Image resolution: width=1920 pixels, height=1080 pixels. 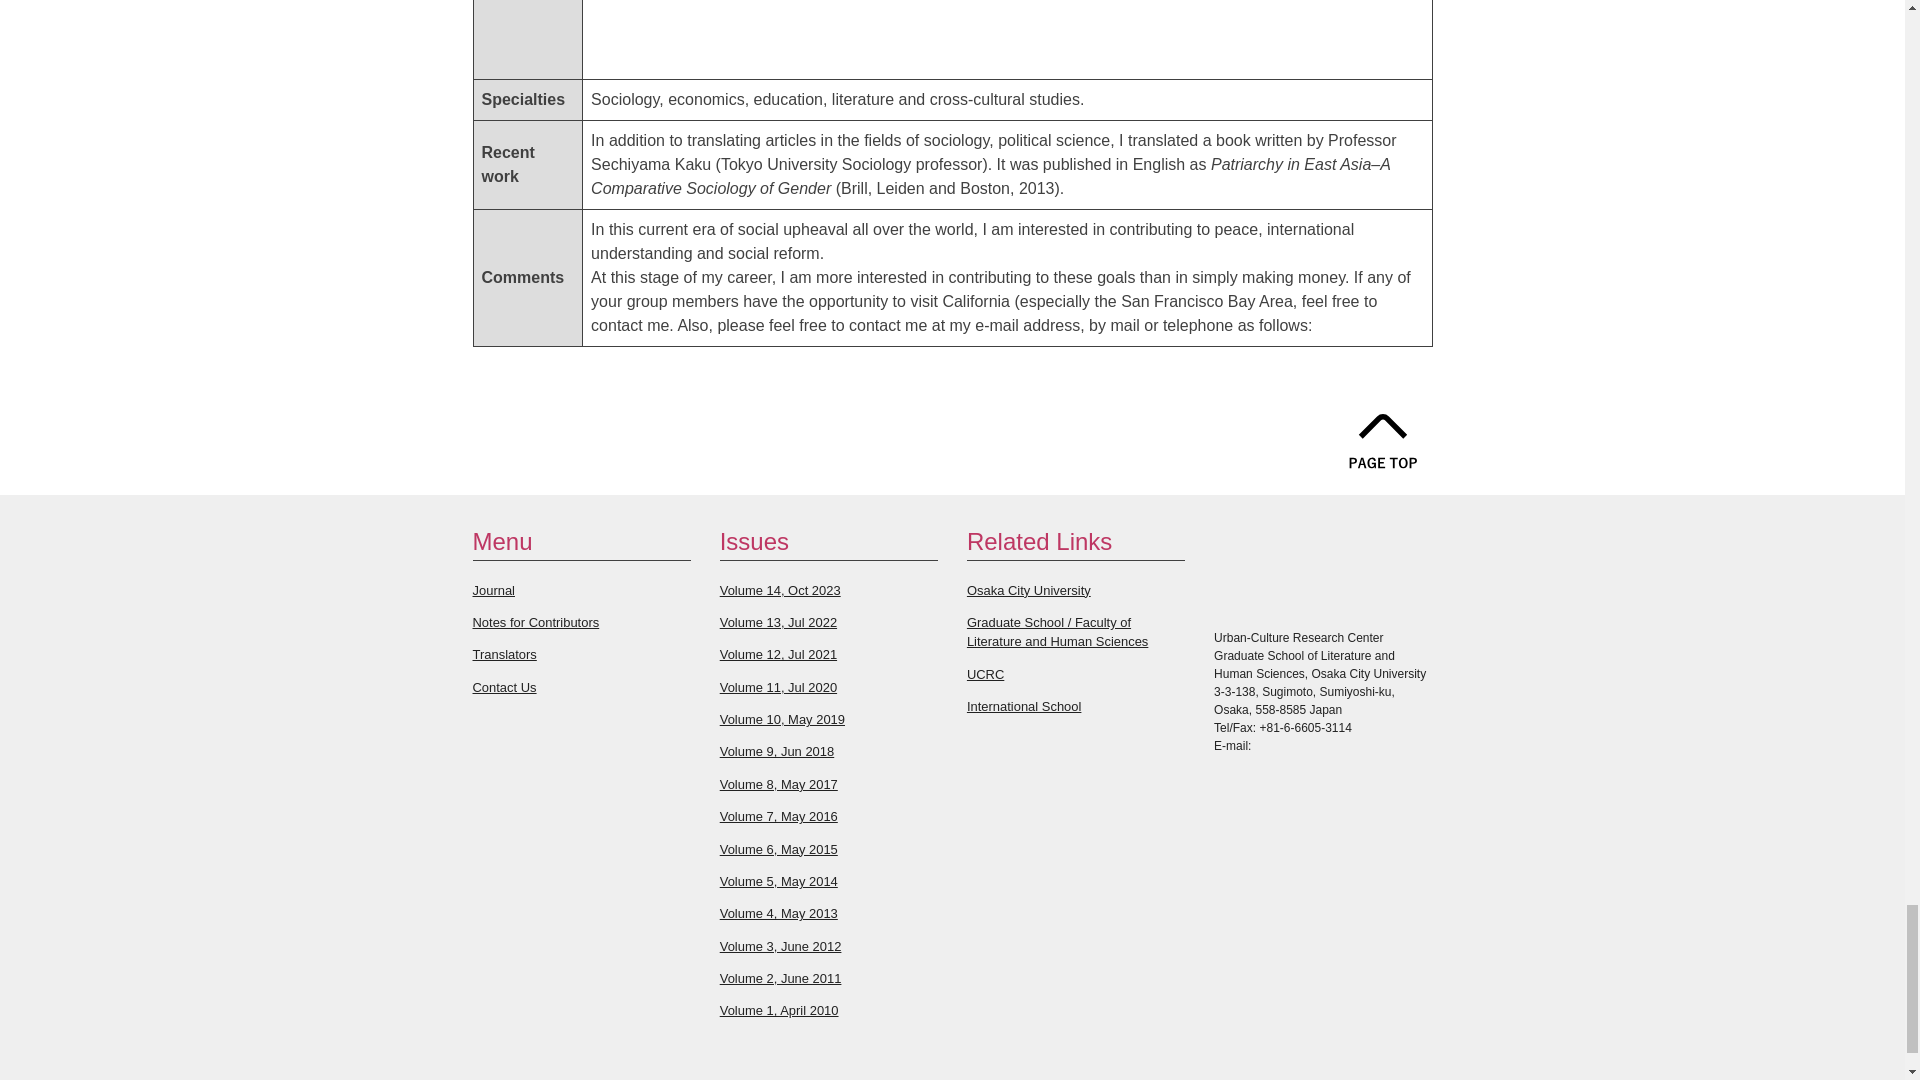 What do you see at coordinates (780, 1010) in the screenshot?
I see `Volume 1, April 2010` at bounding box center [780, 1010].